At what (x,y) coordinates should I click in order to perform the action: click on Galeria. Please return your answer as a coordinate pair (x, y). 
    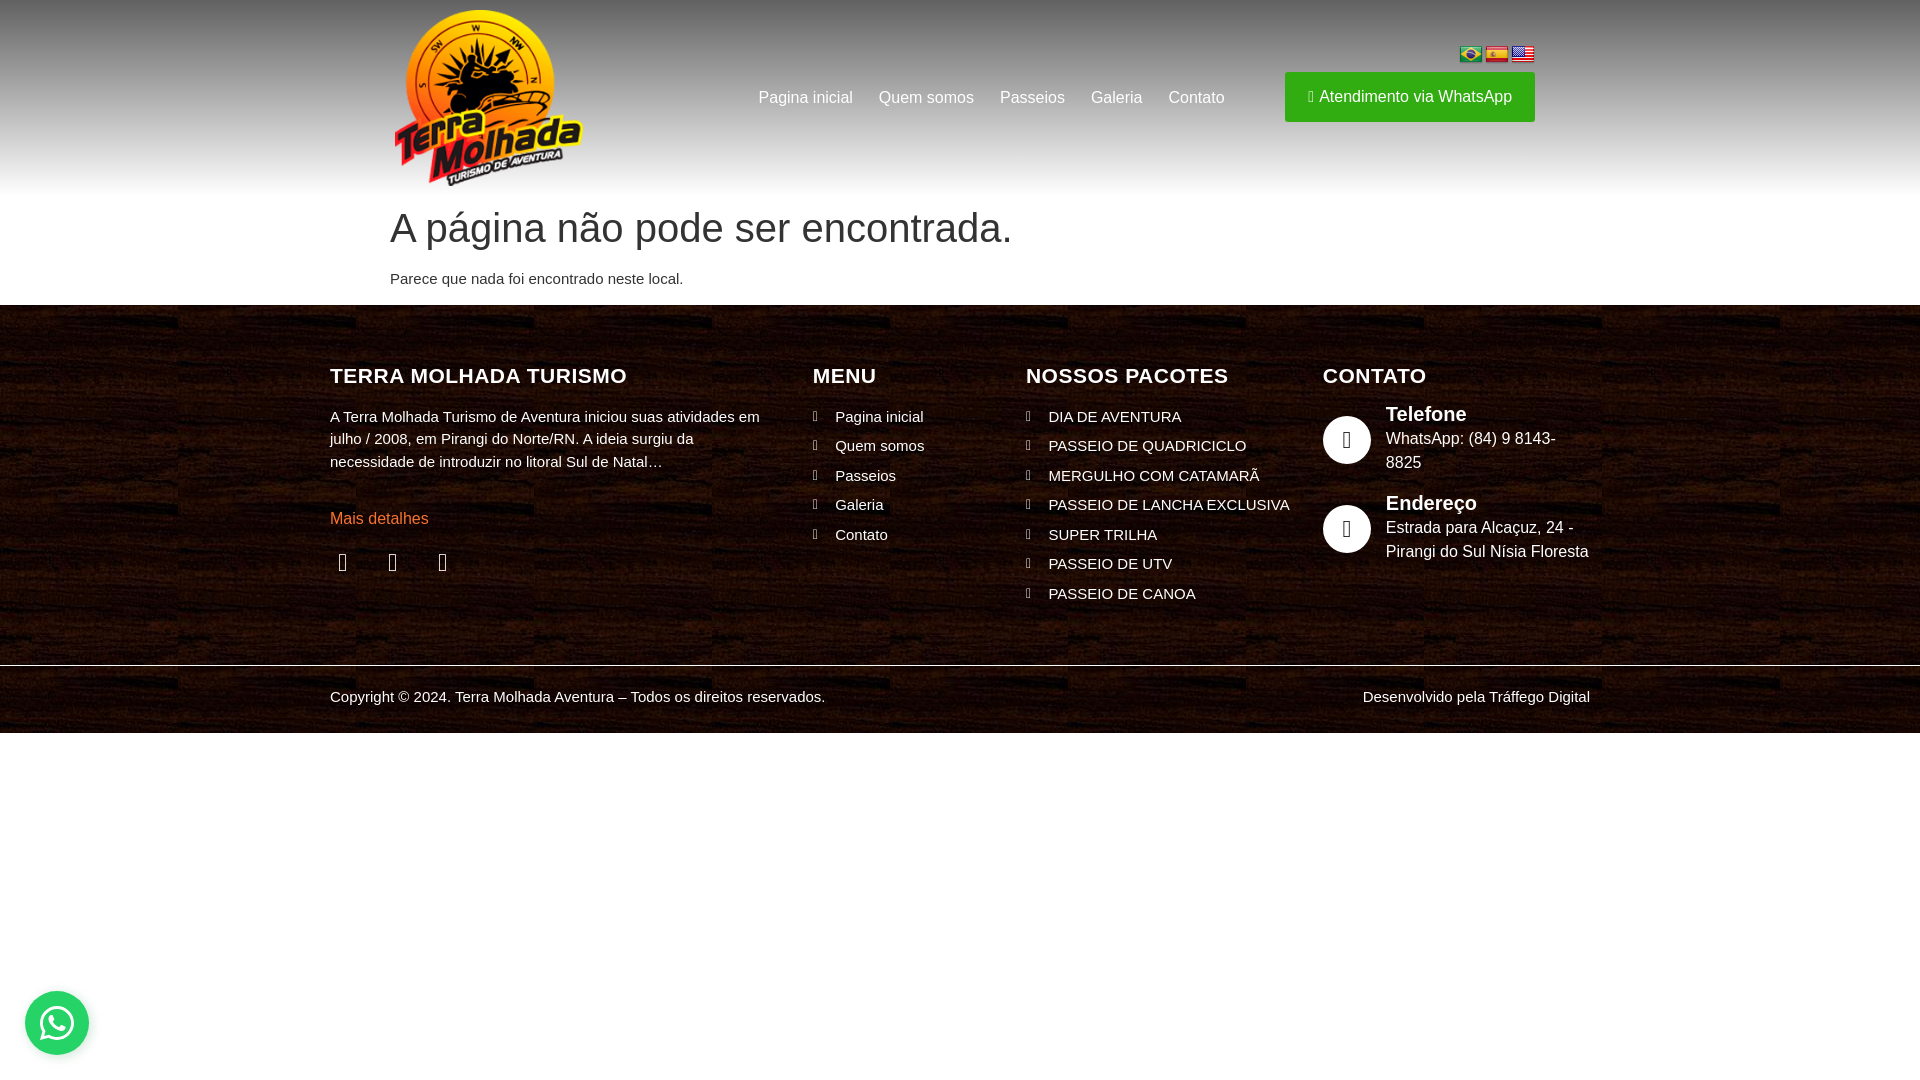
    Looking at the image, I should click on (1116, 97).